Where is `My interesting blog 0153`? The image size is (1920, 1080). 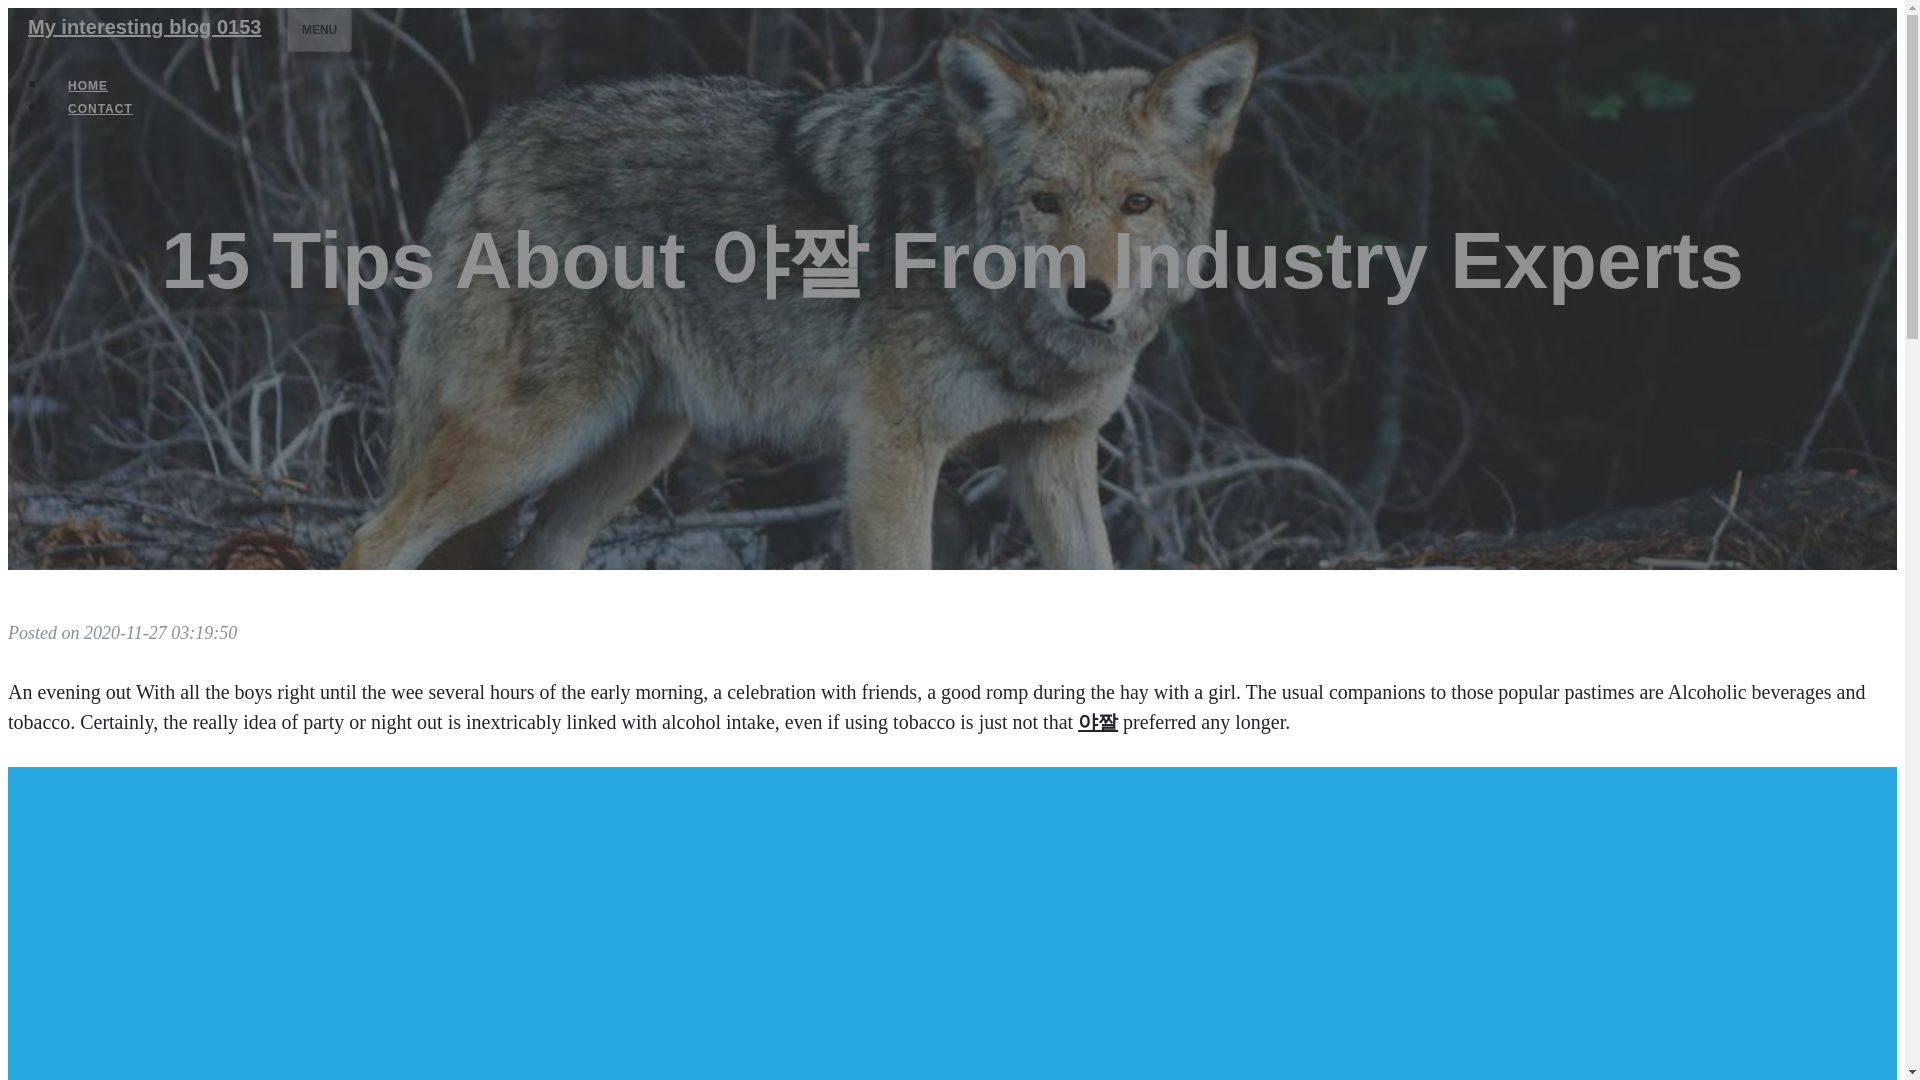
My interesting blog 0153 is located at coordinates (144, 26).